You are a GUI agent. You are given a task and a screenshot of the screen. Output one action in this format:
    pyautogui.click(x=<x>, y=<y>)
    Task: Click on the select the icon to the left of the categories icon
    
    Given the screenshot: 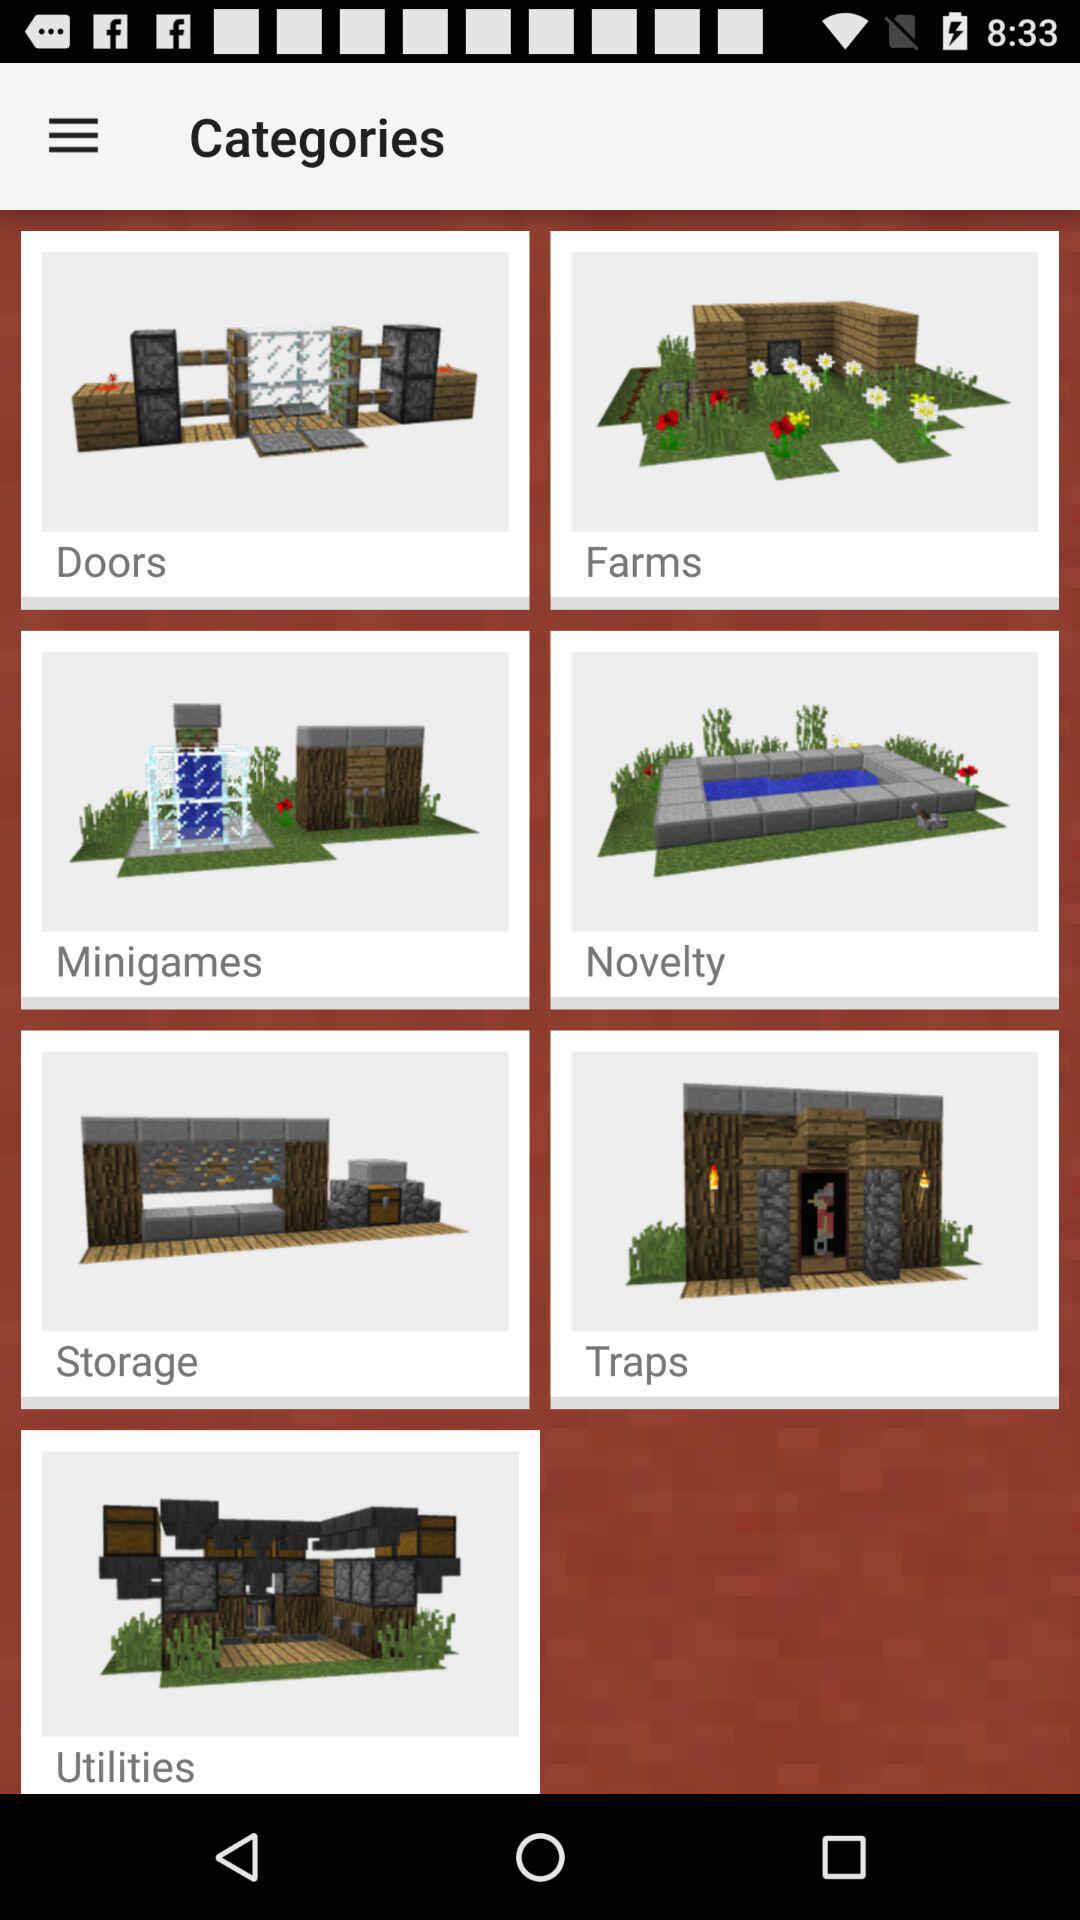 What is the action you would take?
    pyautogui.click(x=73, y=136)
    